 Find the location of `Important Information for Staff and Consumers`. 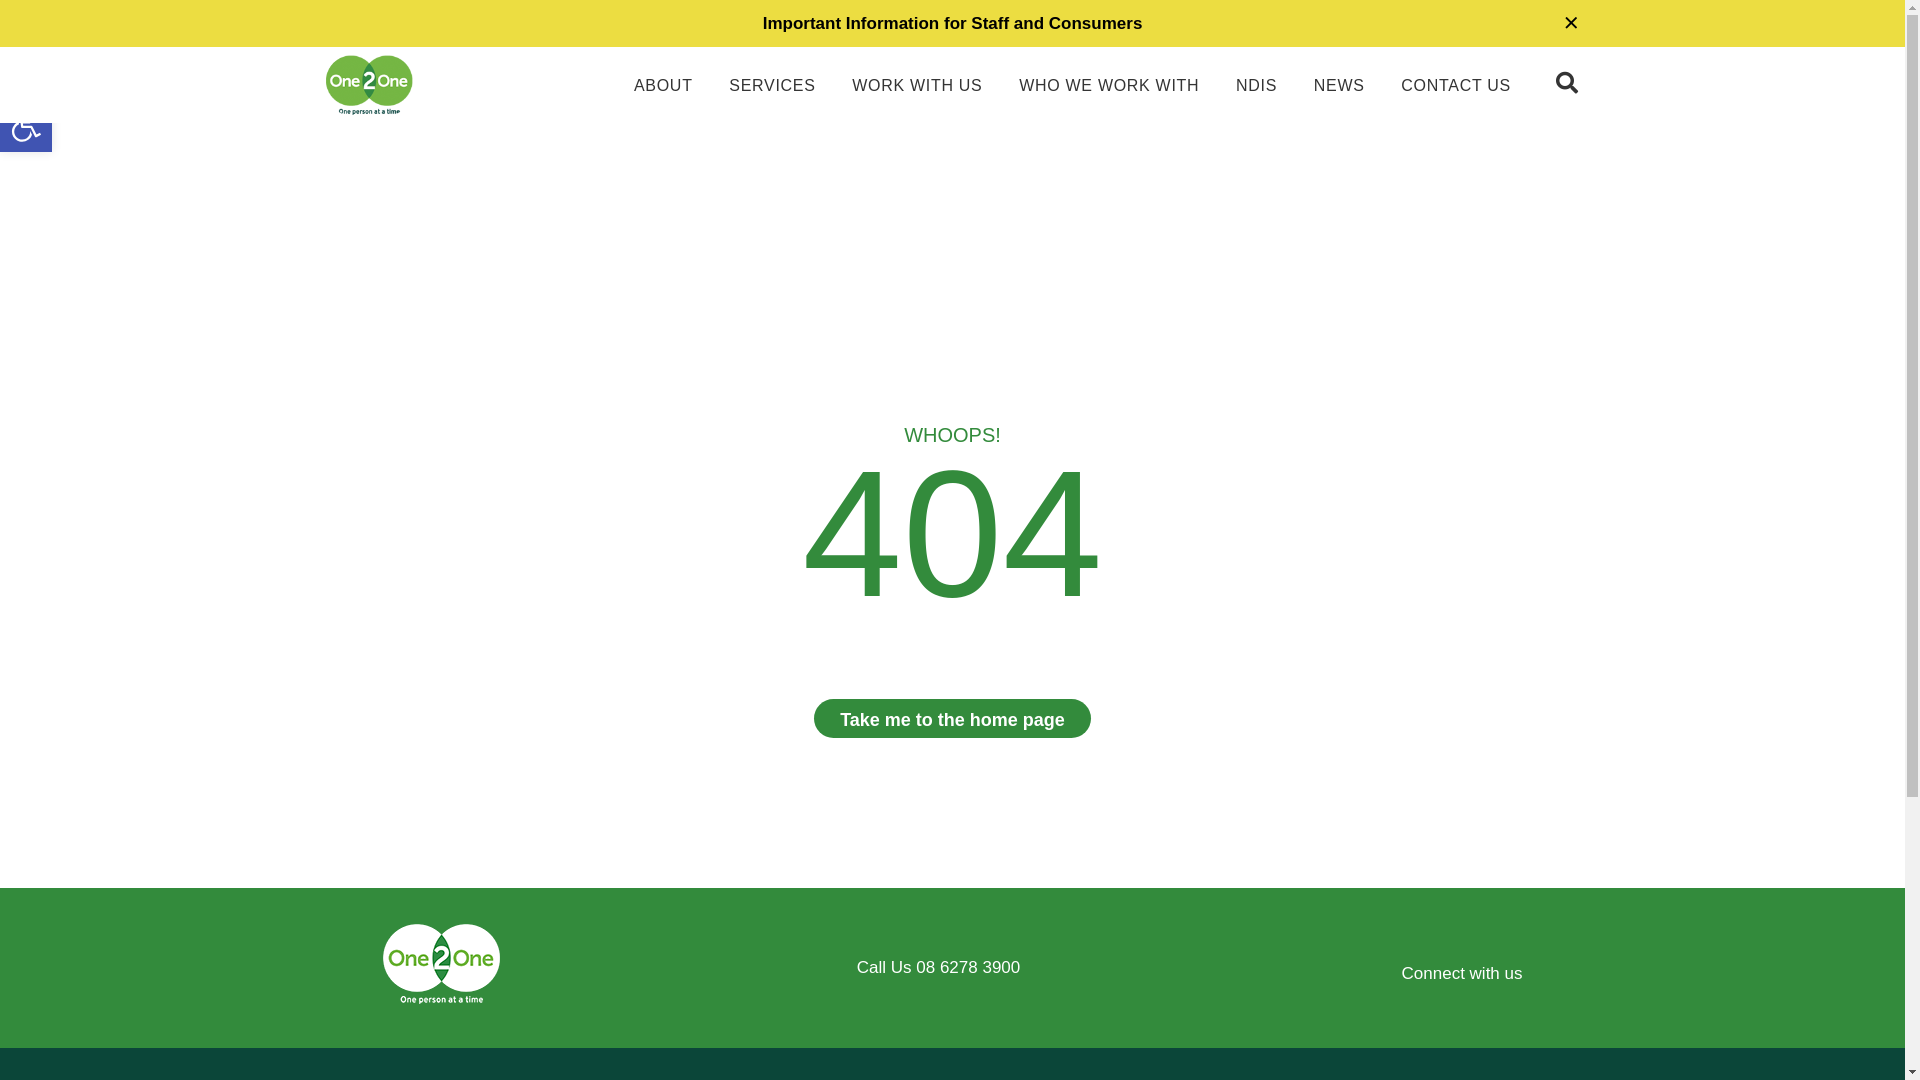

Important Information for Staff and Consumers is located at coordinates (953, 24).